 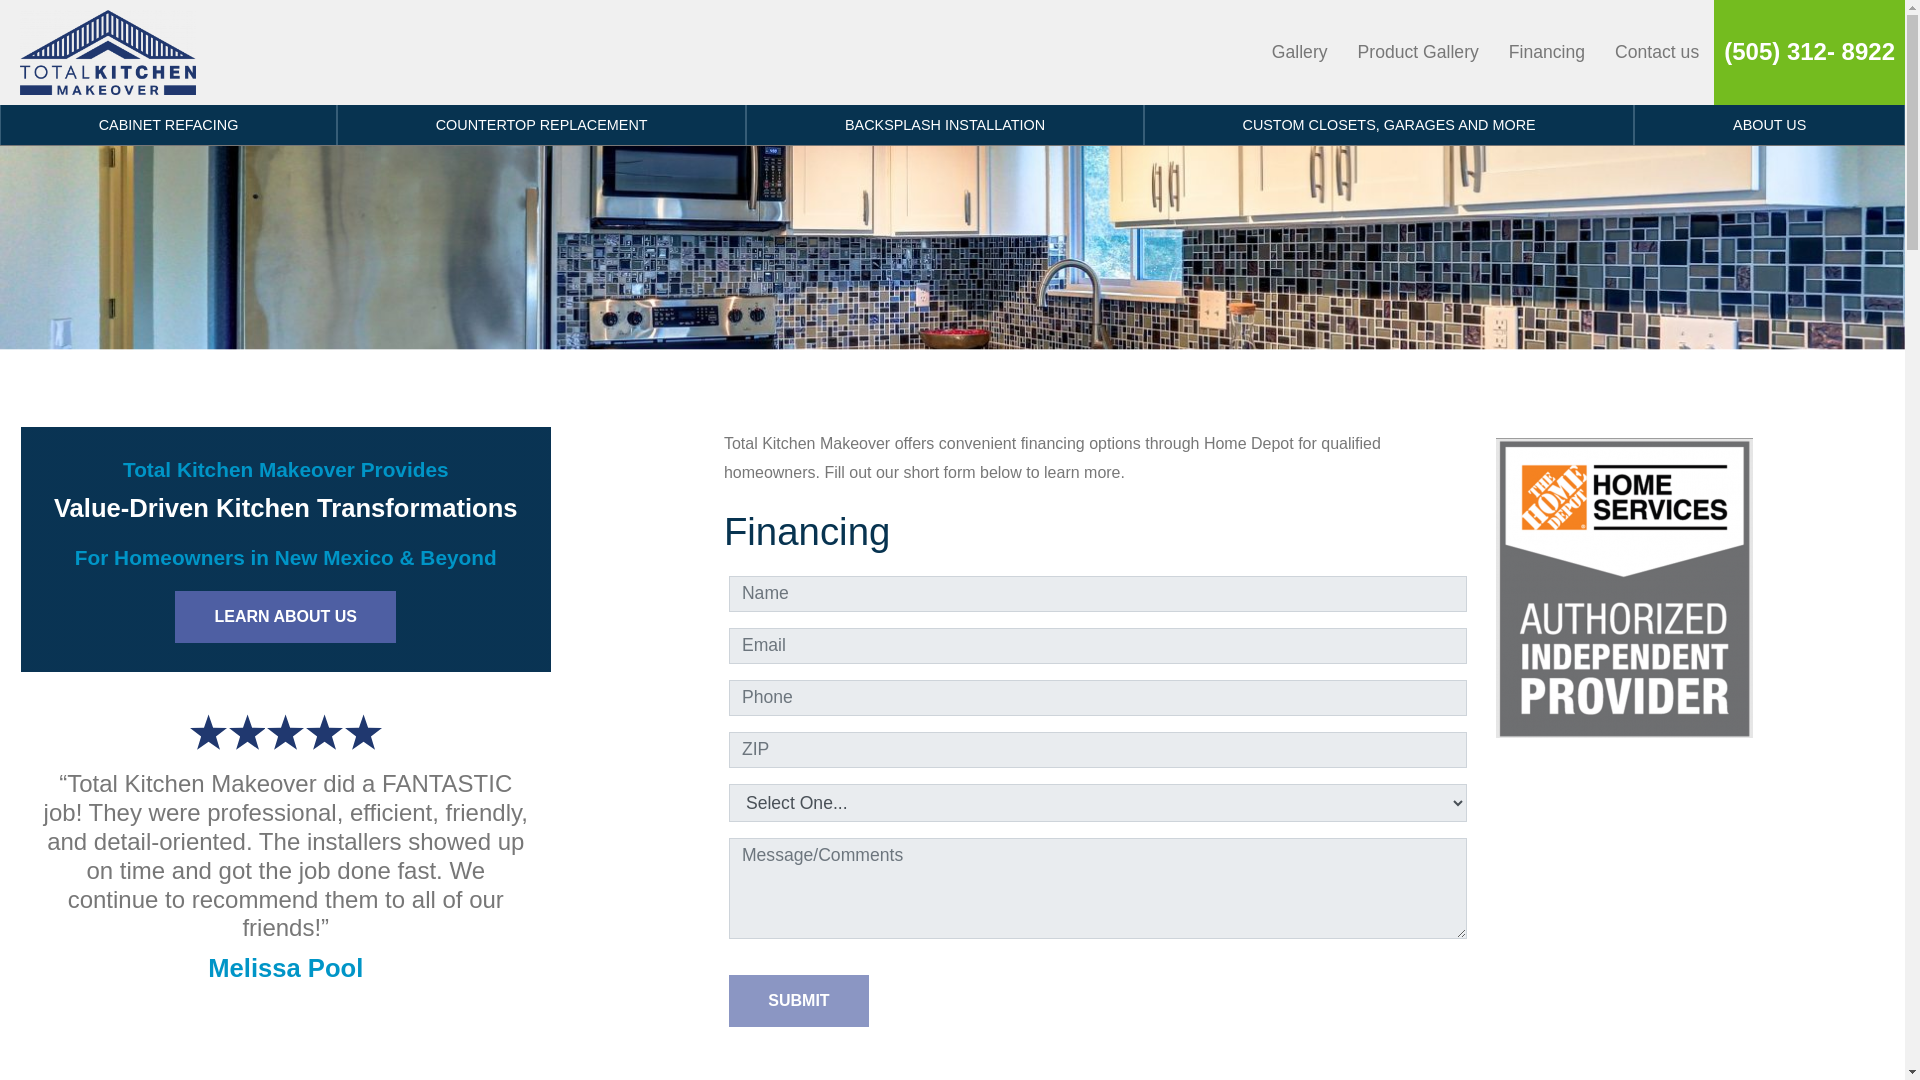 What do you see at coordinates (1546, 52) in the screenshot?
I see `Financing` at bounding box center [1546, 52].